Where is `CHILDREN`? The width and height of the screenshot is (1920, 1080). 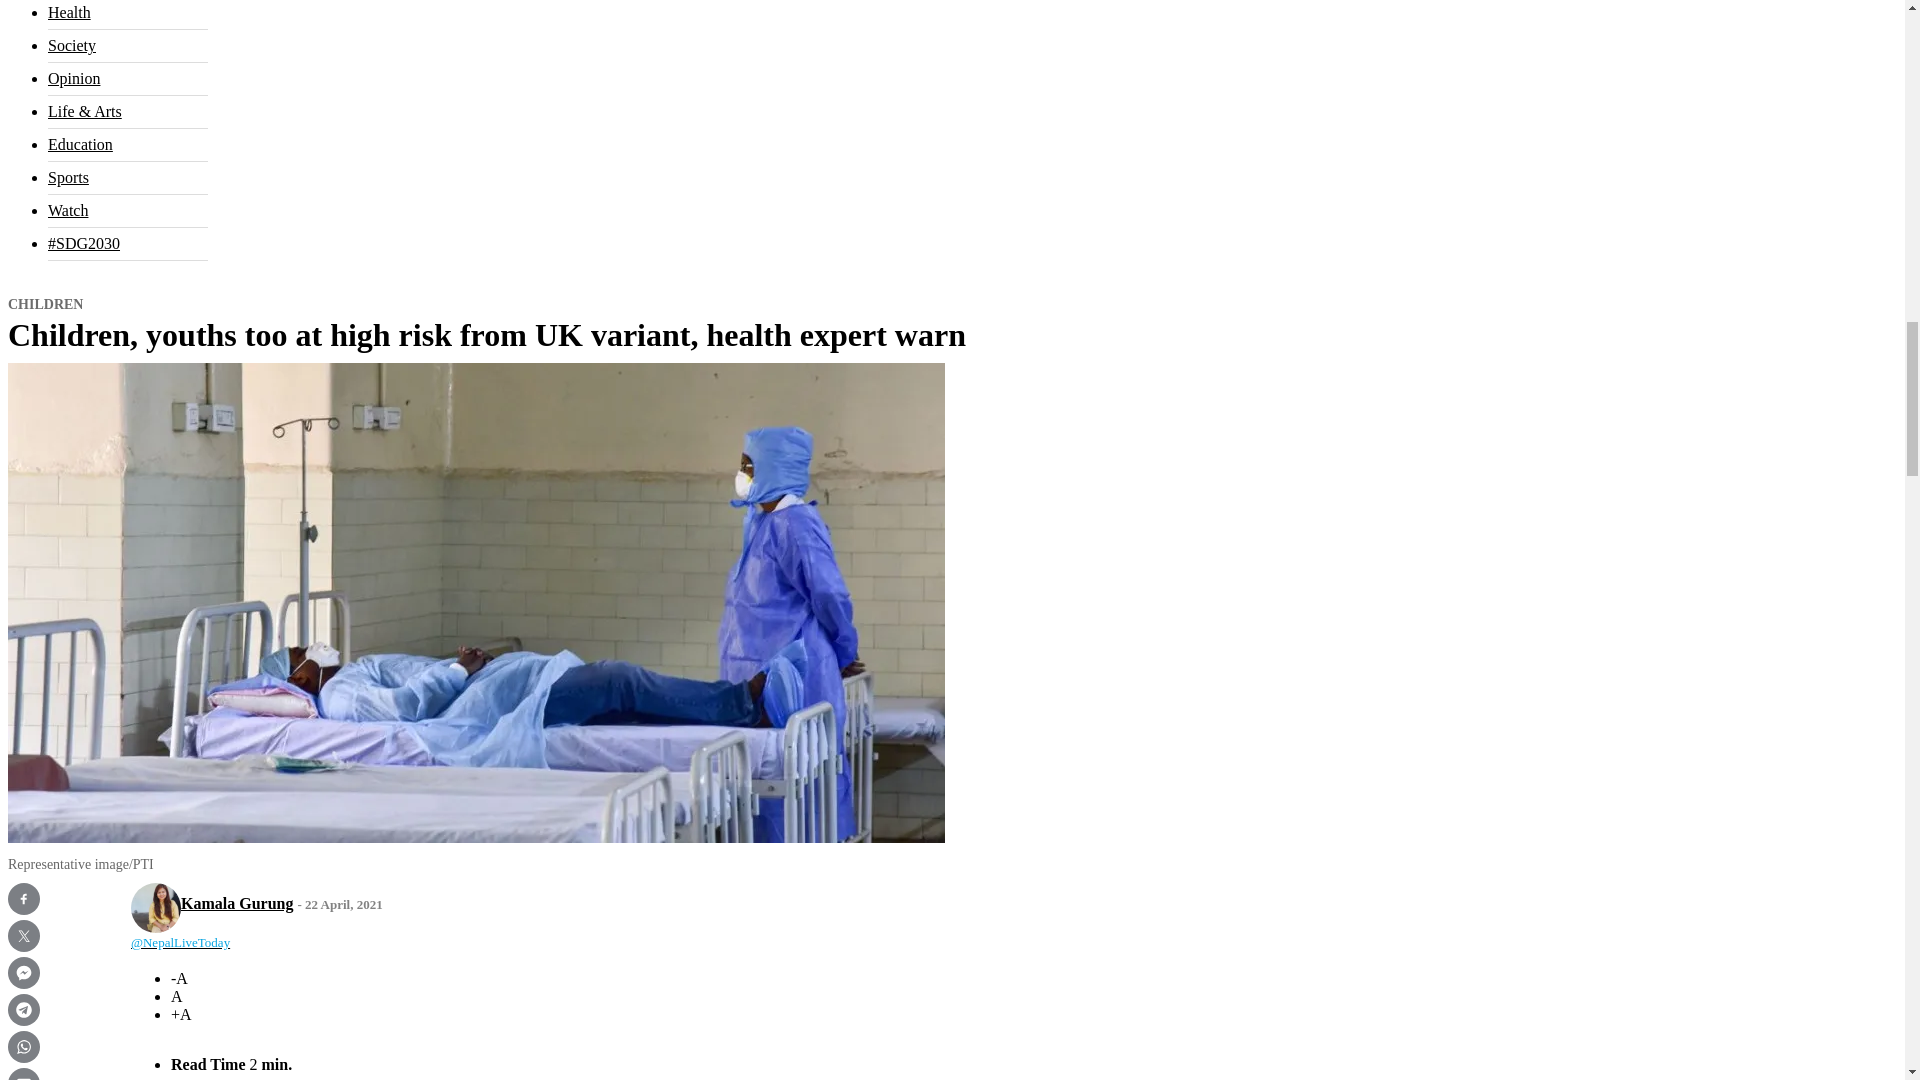
CHILDREN is located at coordinates (44, 304).